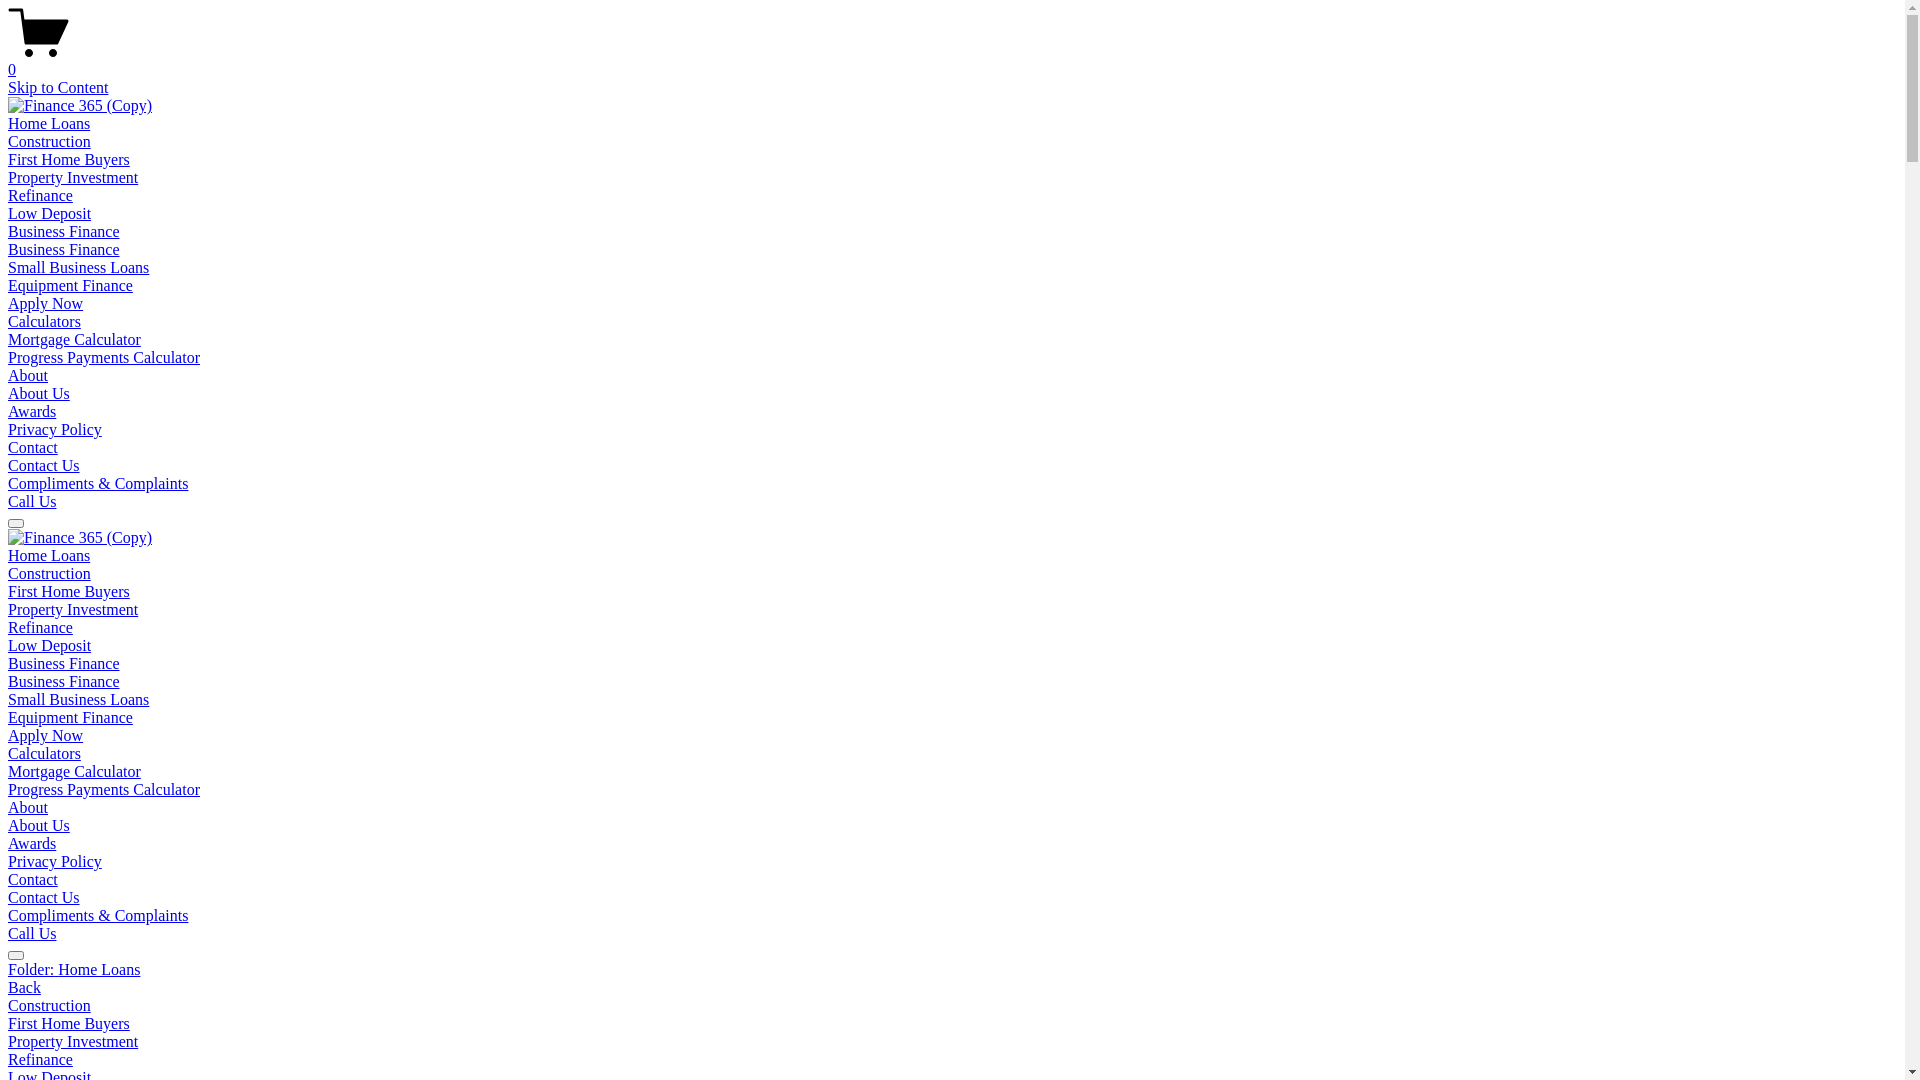  I want to click on Compliments & Complaints, so click(98, 484).